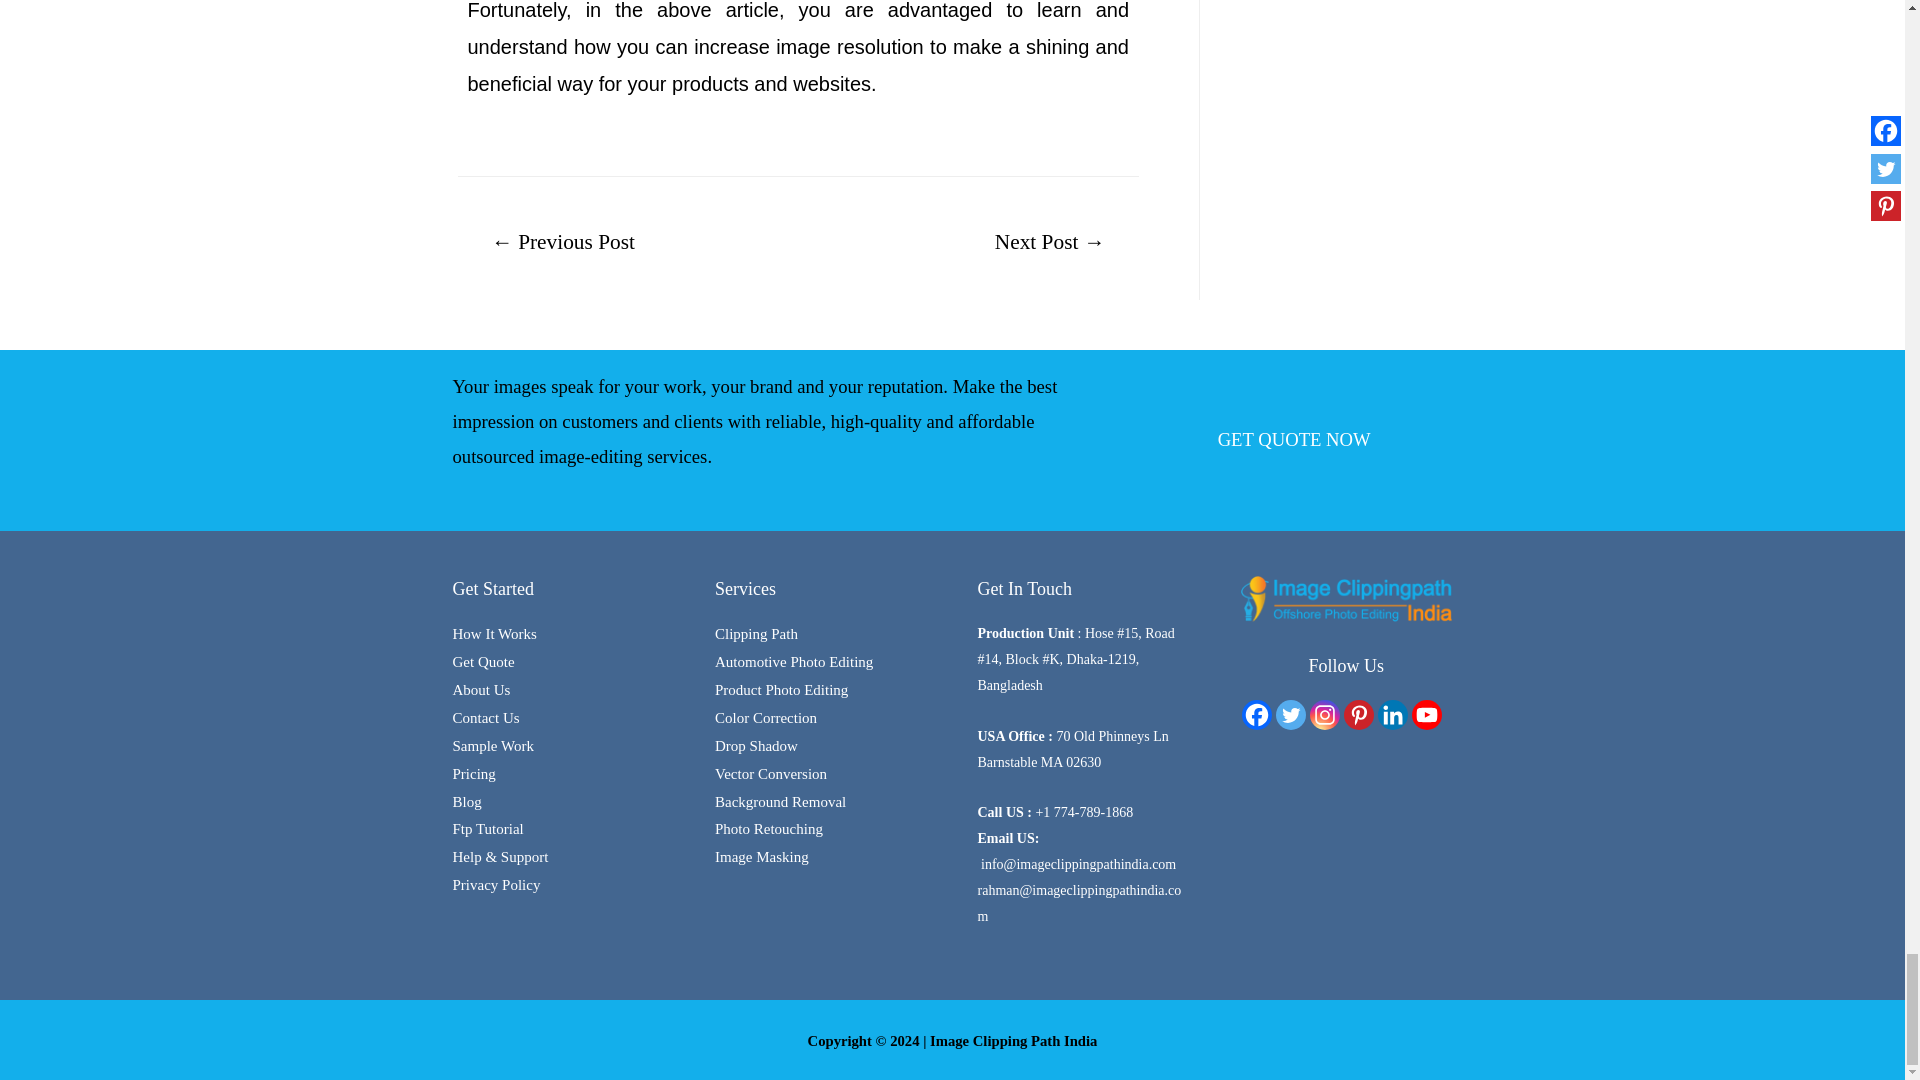 The height and width of the screenshot is (1080, 1920). What do you see at coordinates (1359, 714) in the screenshot?
I see `Pinterest` at bounding box center [1359, 714].